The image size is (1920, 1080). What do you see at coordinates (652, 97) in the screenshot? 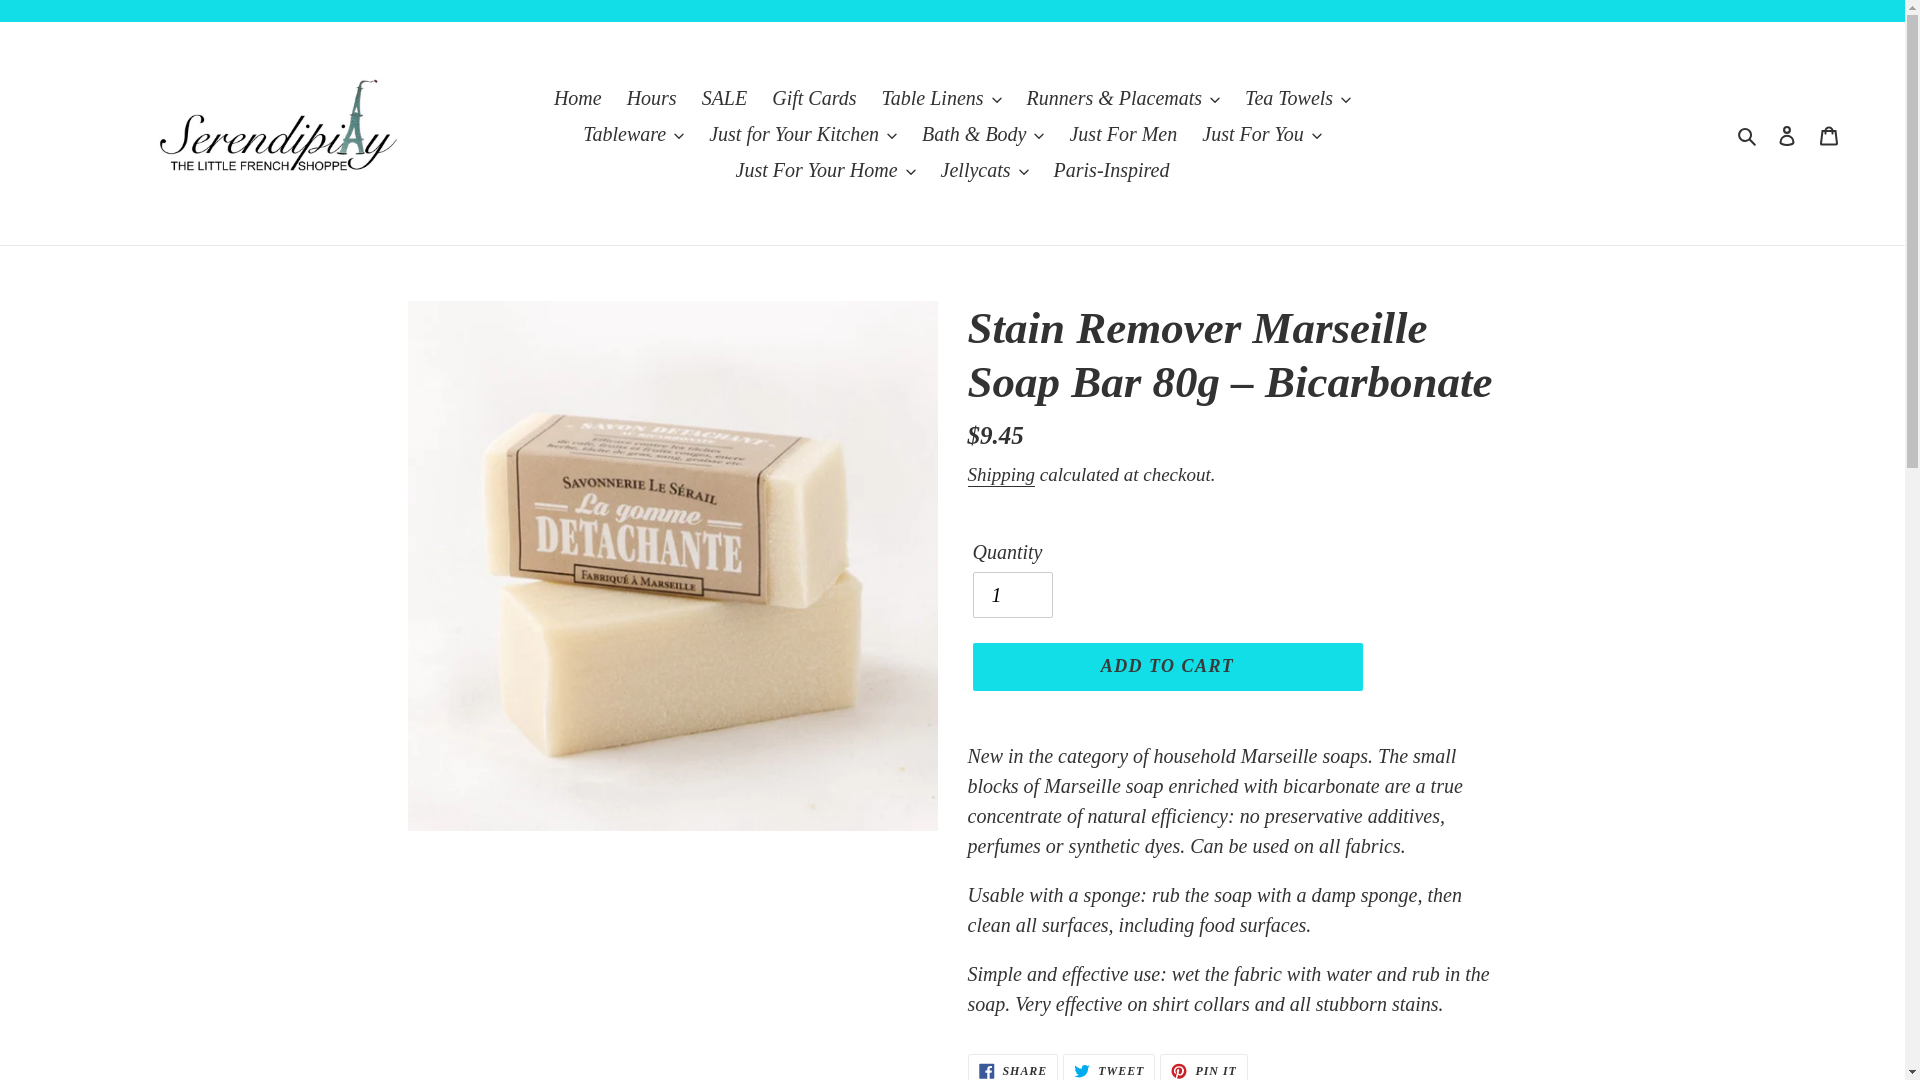
I see `Hours` at bounding box center [652, 97].